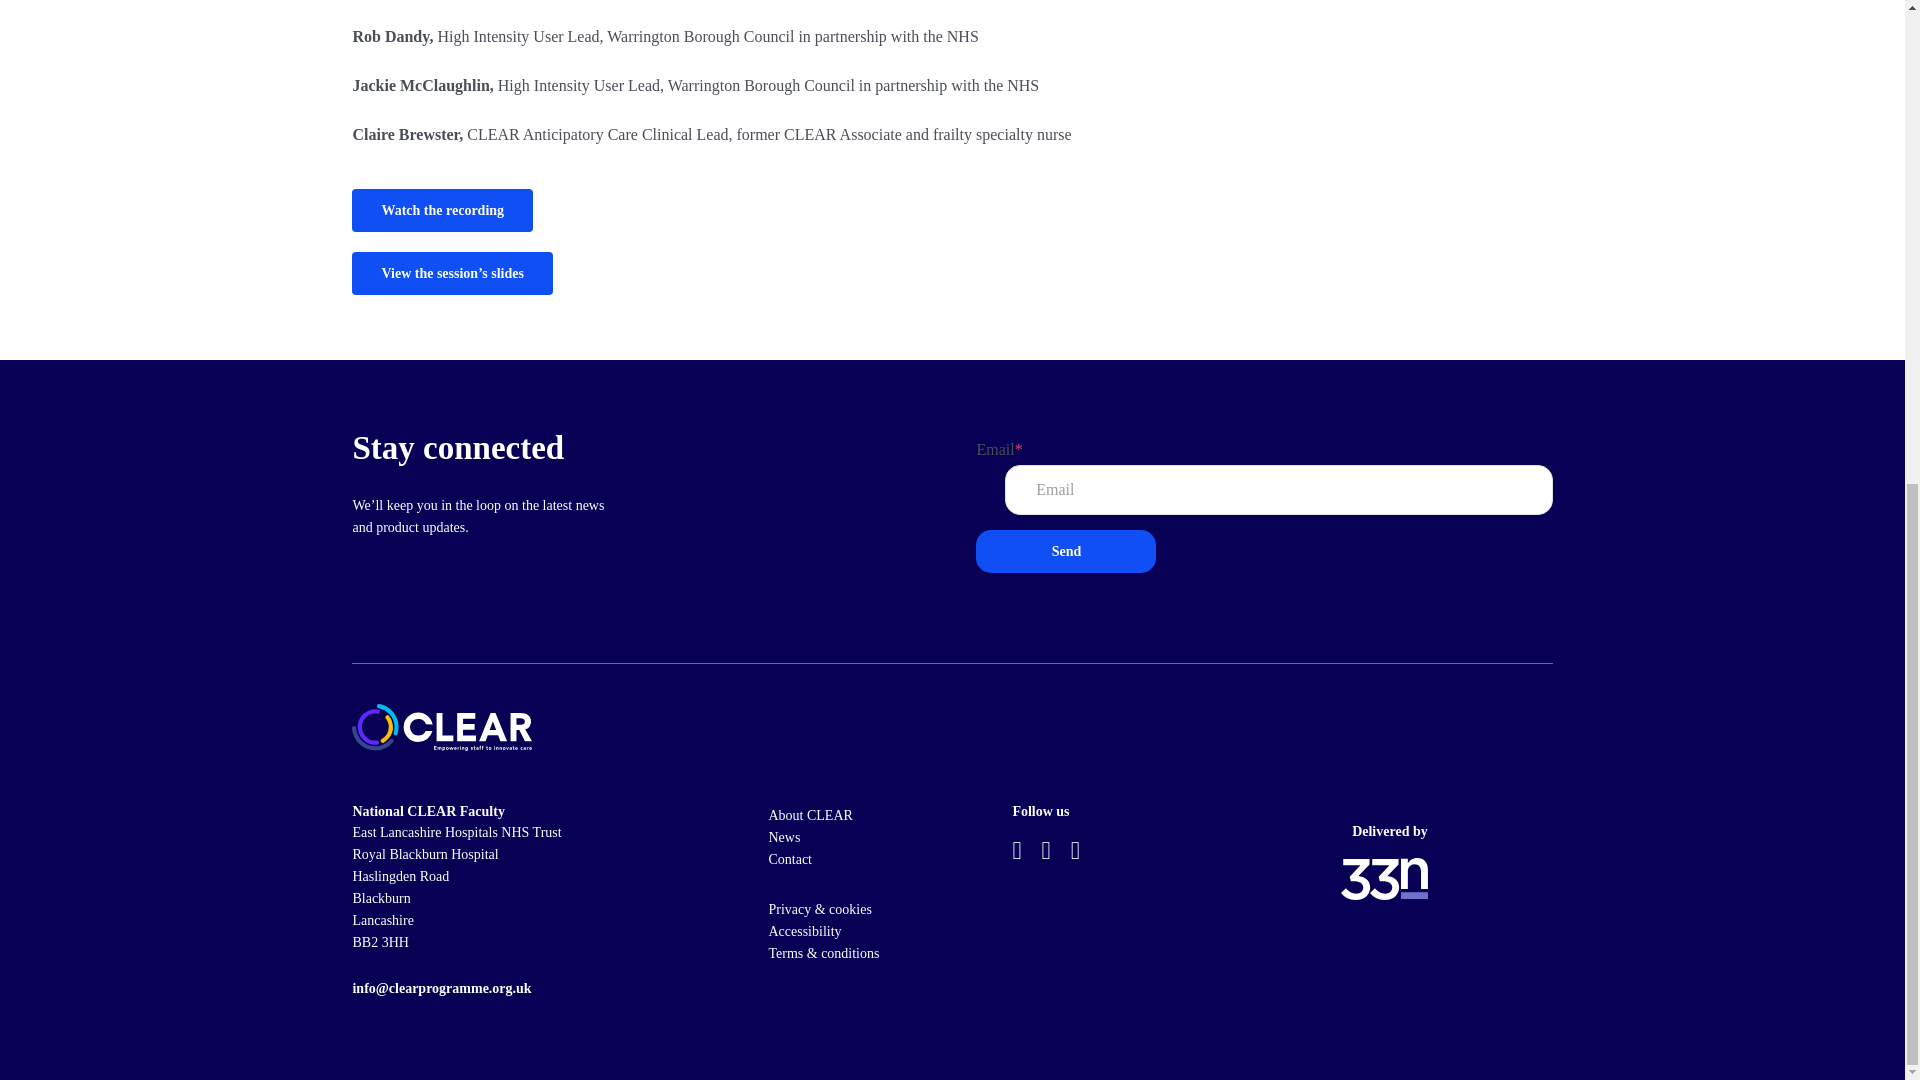 Image resolution: width=1920 pixels, height=1080 pixels. Describe the element at coordinates (951, 220) in the screenshot. I see `Watch the recording` at that location.